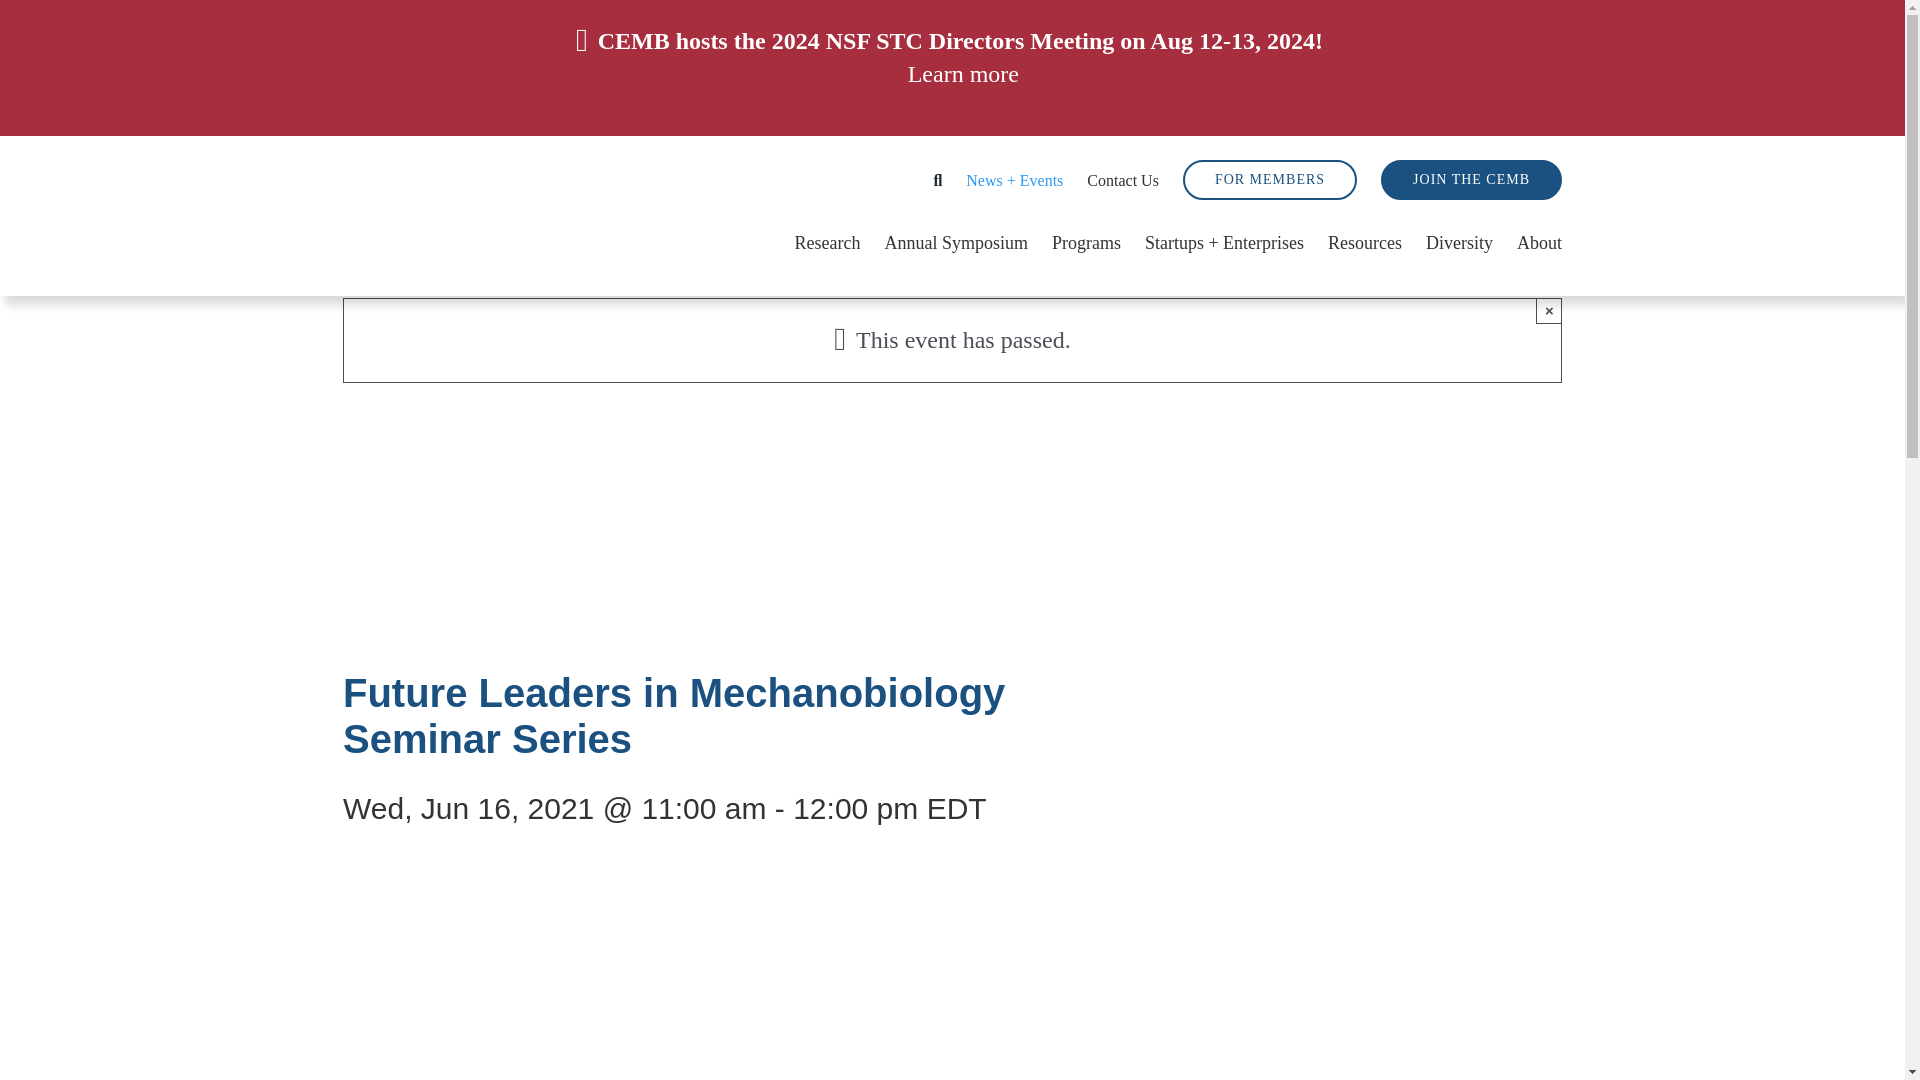  What do you see at coordinates (1364, 236) in the screenshot?
I see `Resources` at bounding box center [1364, 236].